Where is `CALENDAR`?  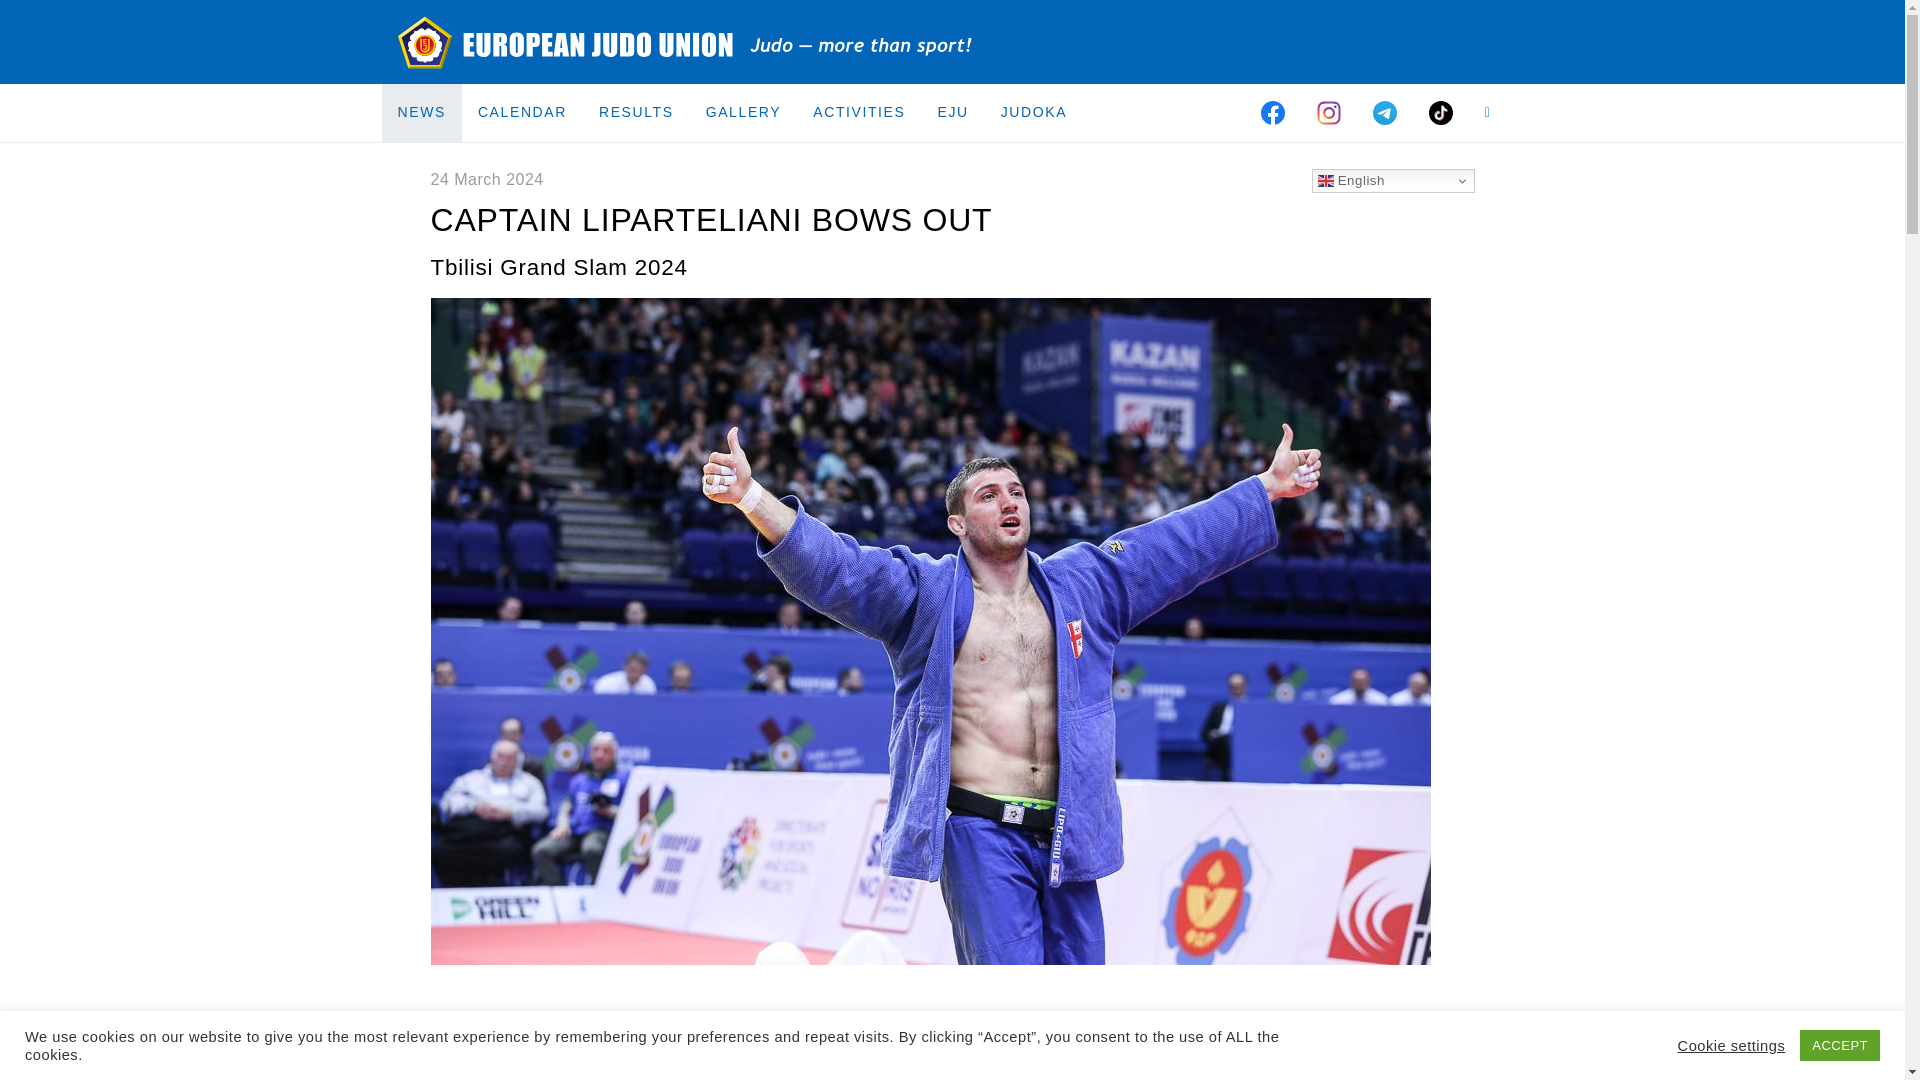 CALENDAR is located at coordinates (522, 112).